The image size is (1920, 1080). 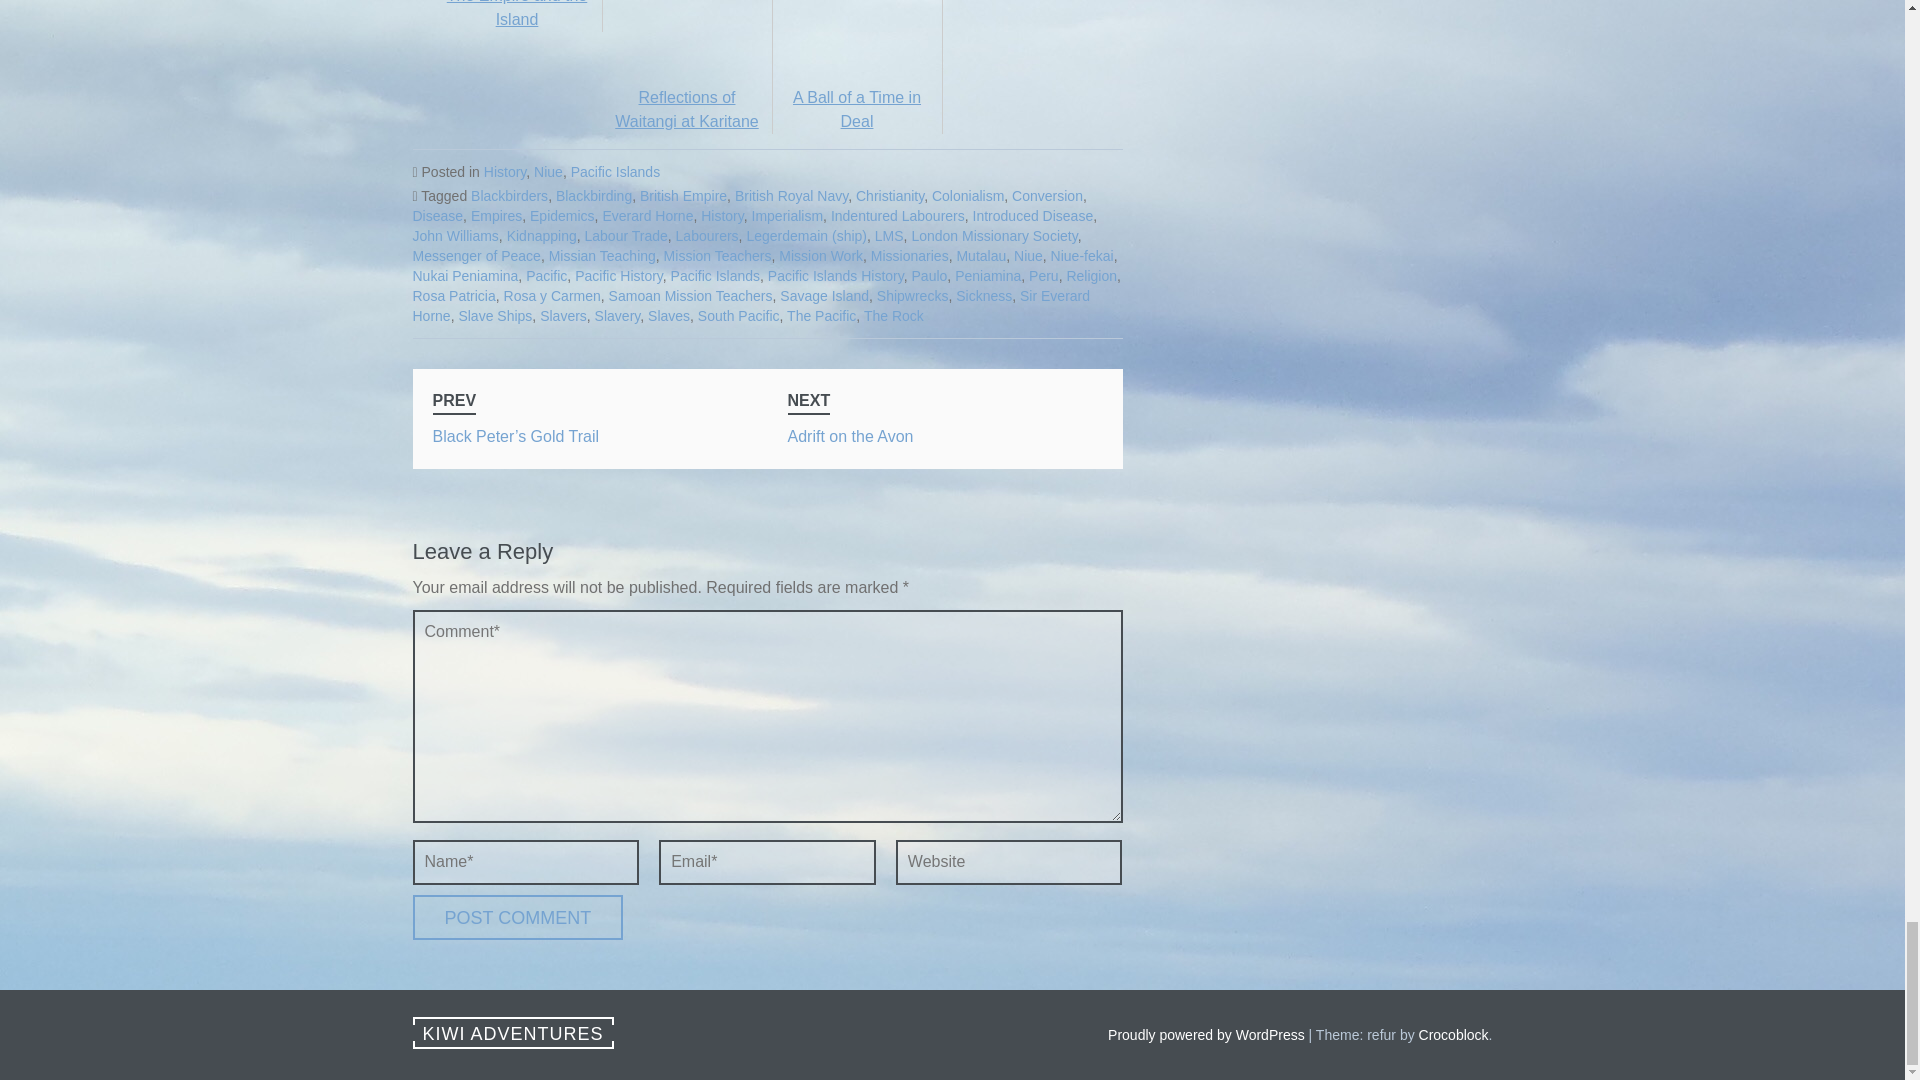 I want to click on Pacific Islands, so click(x=615, y=172).